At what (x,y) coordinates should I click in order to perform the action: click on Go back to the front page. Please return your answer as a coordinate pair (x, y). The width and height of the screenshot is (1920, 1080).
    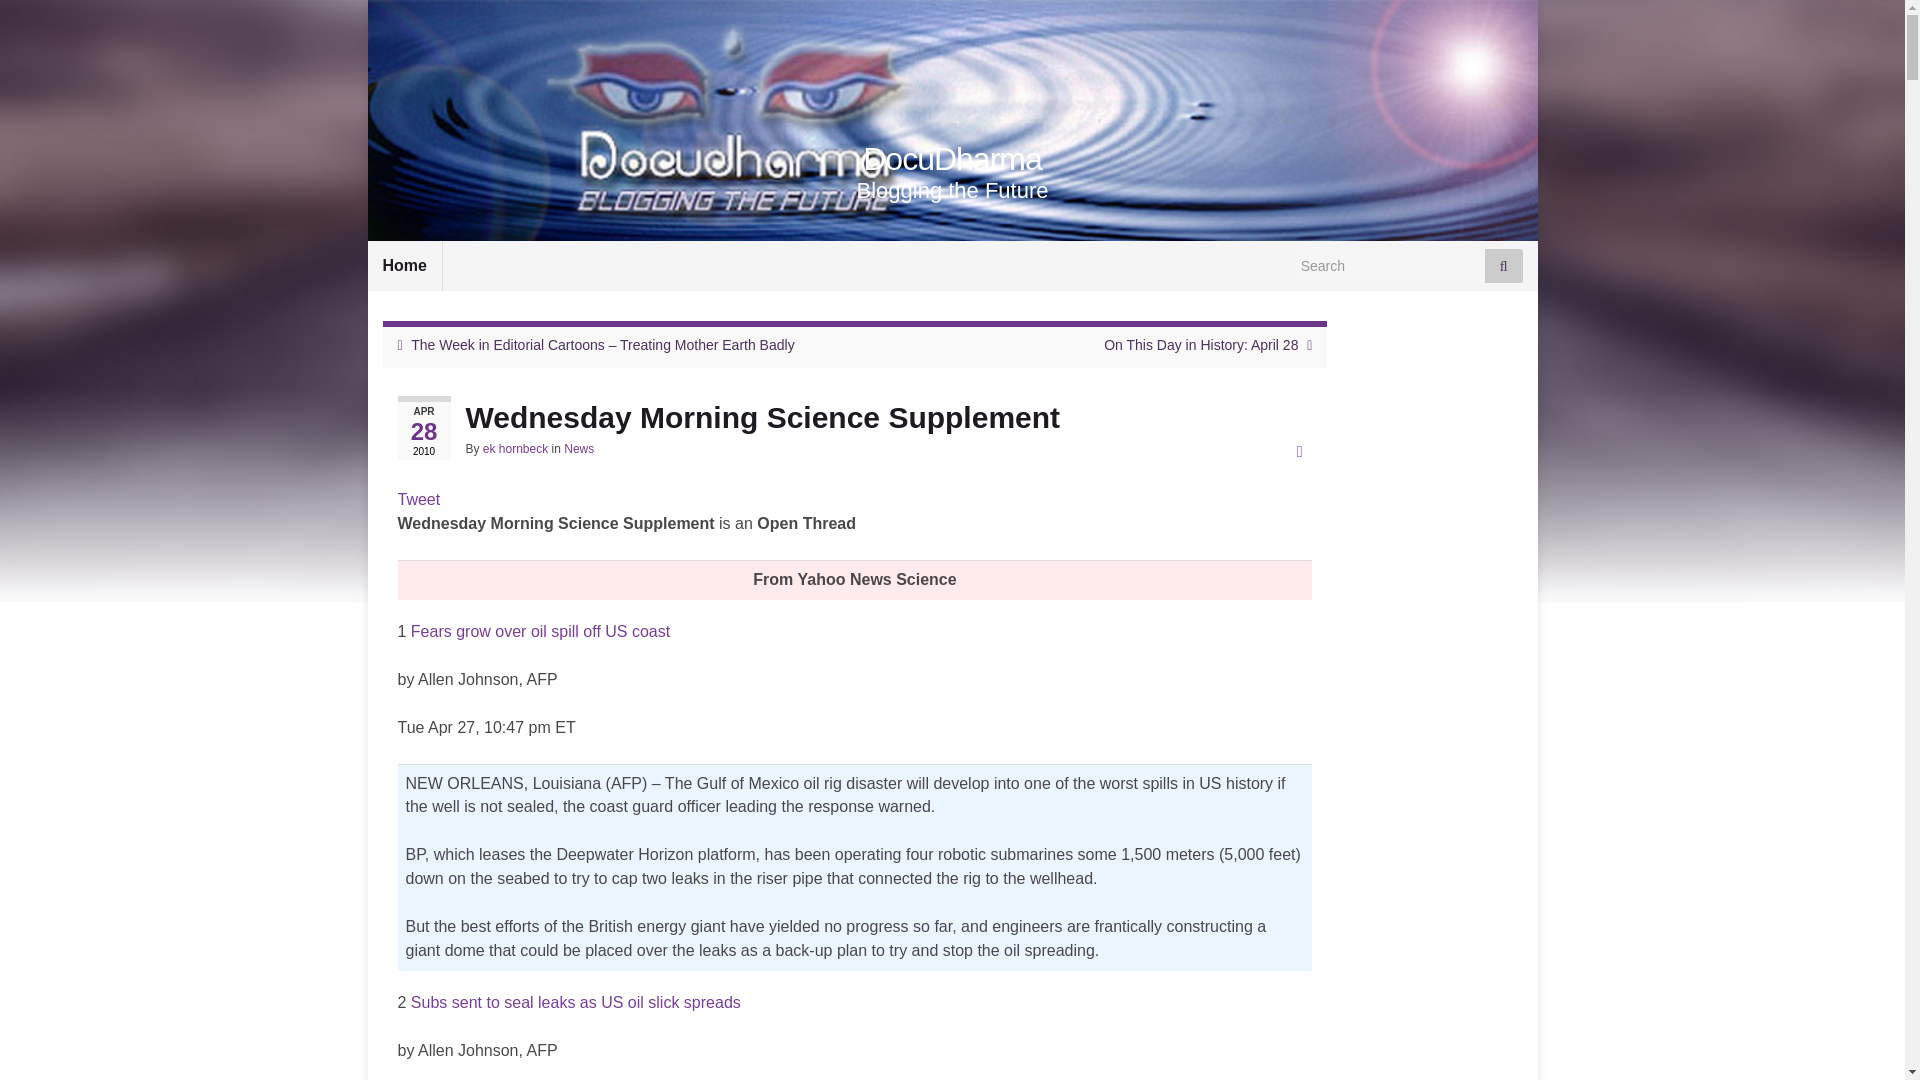
    Looking at the image, I should click on (952, 159).